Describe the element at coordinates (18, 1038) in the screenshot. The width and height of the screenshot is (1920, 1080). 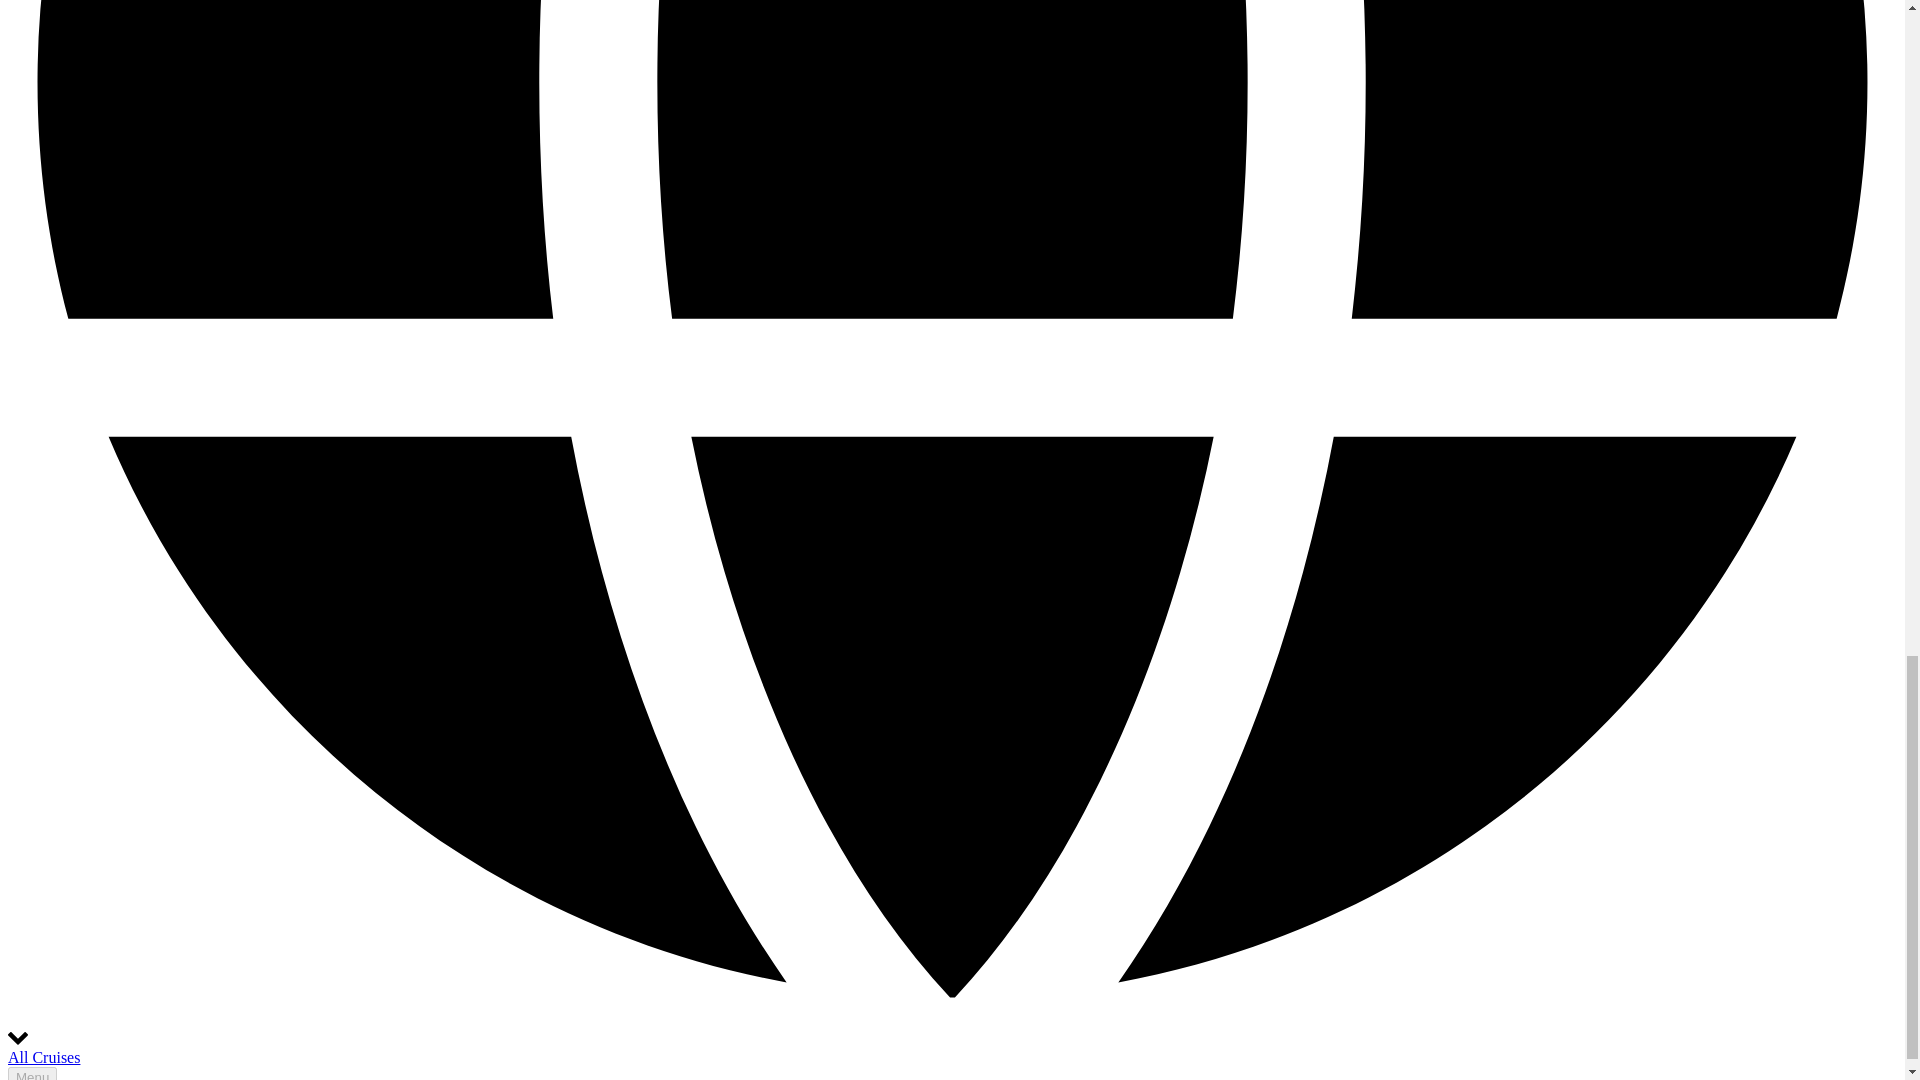
I see `Chevron down` at that location.